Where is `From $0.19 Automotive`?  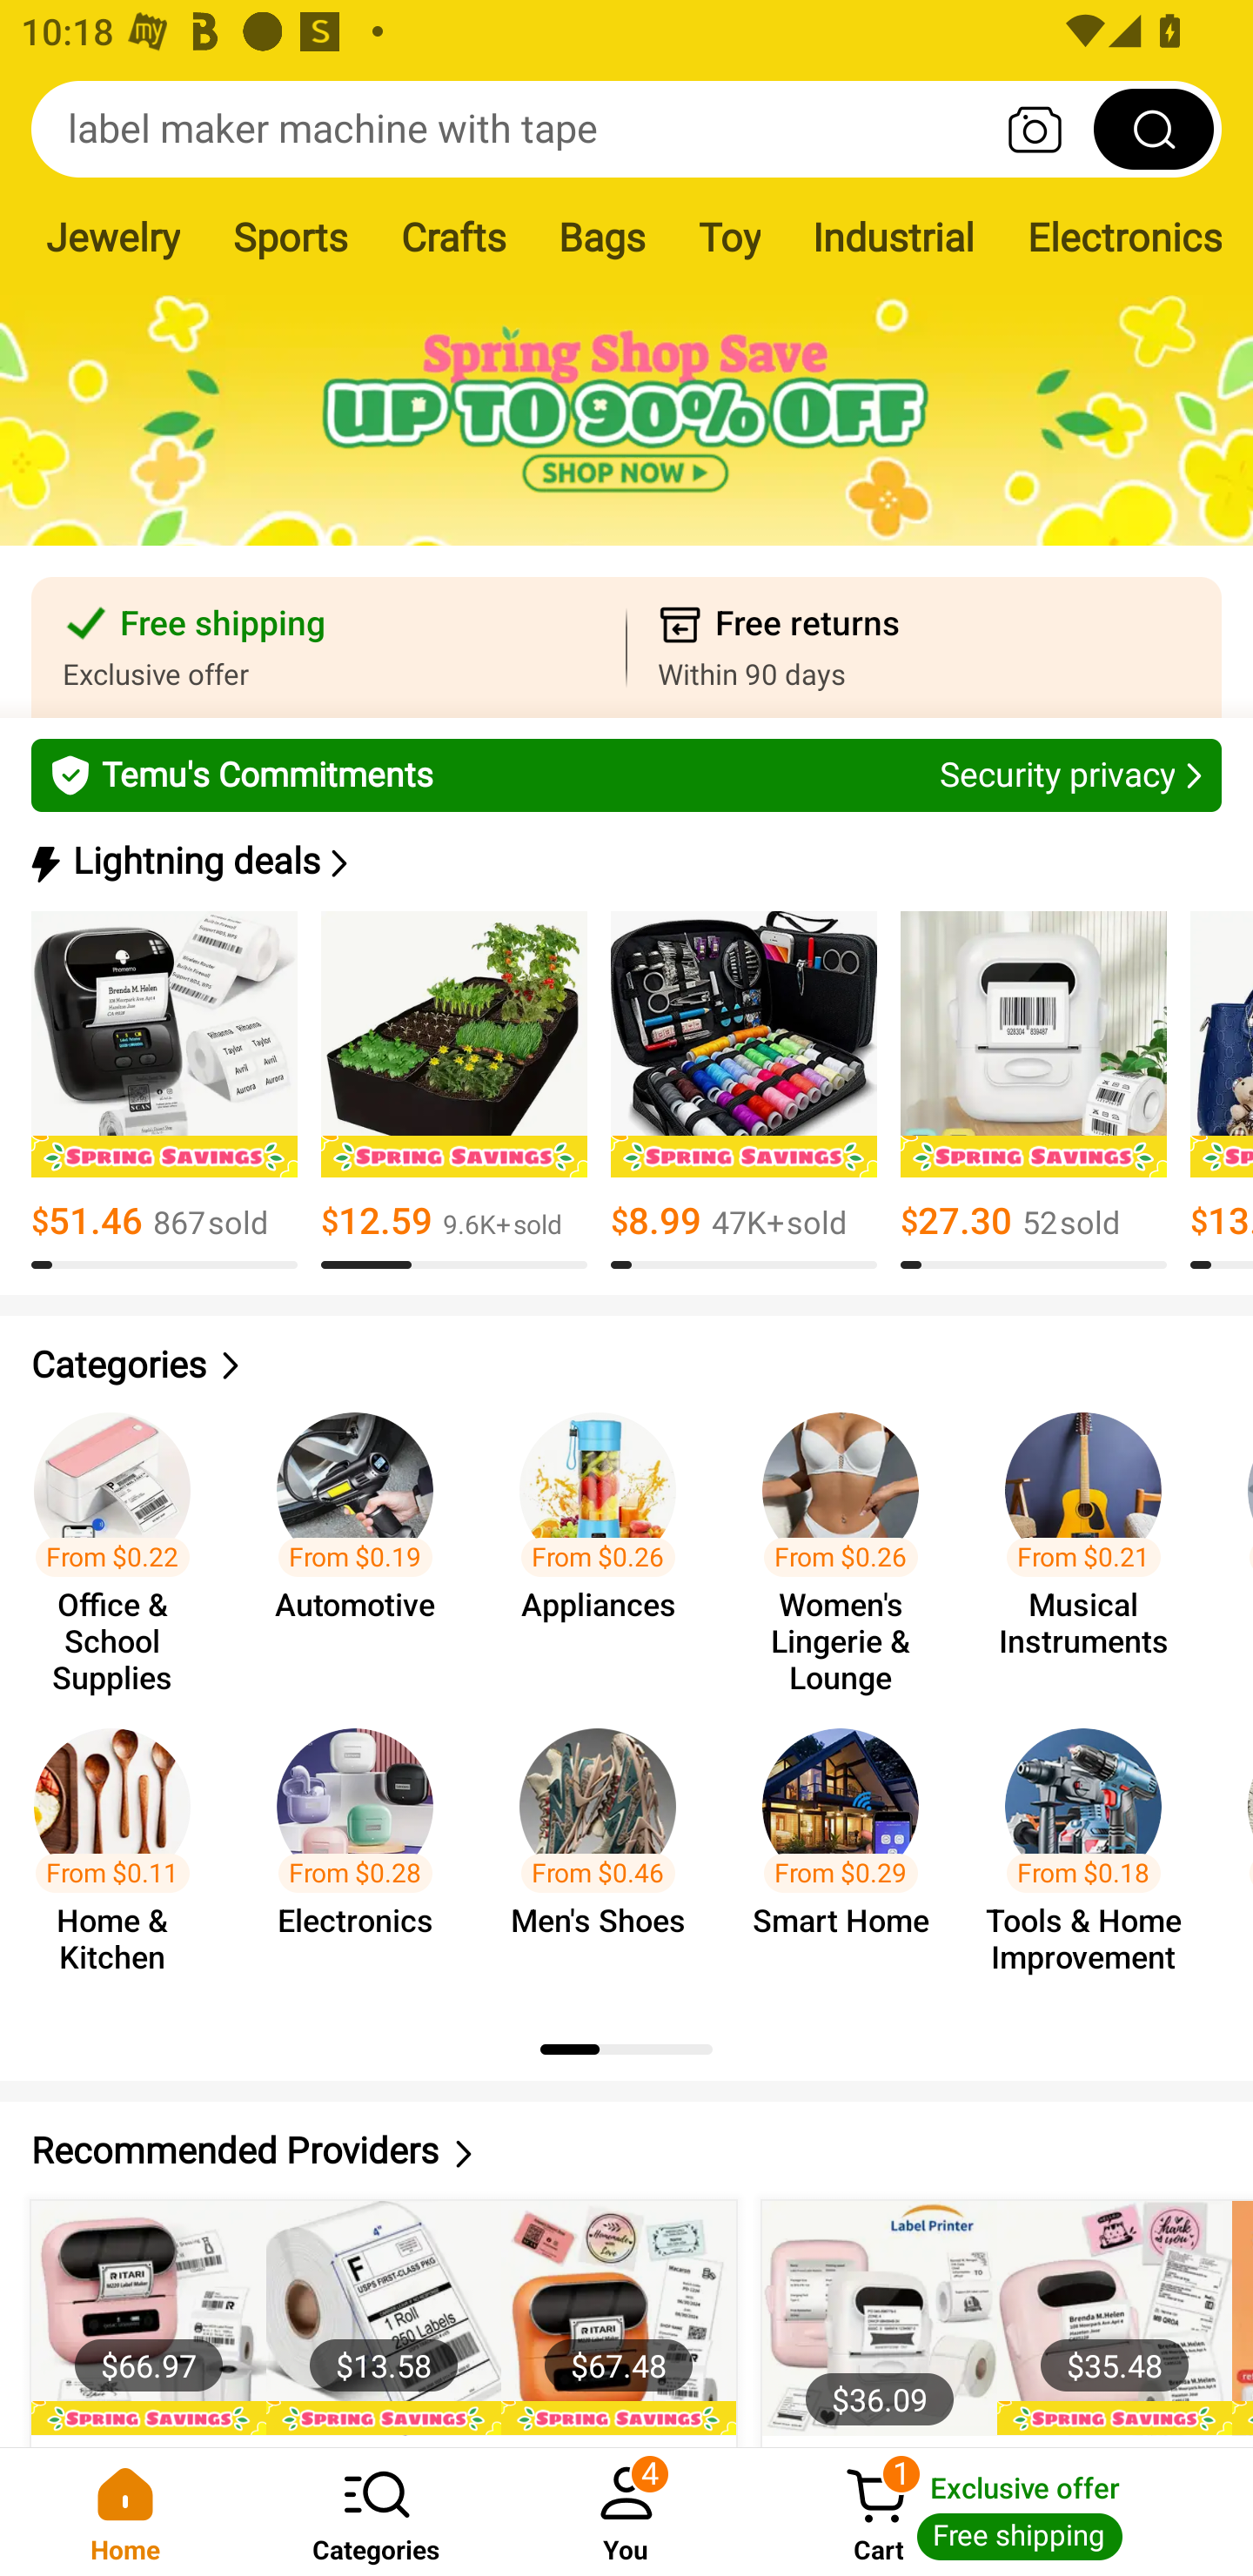 From $0.19 Automotive is located at coordinates (364, 1539).